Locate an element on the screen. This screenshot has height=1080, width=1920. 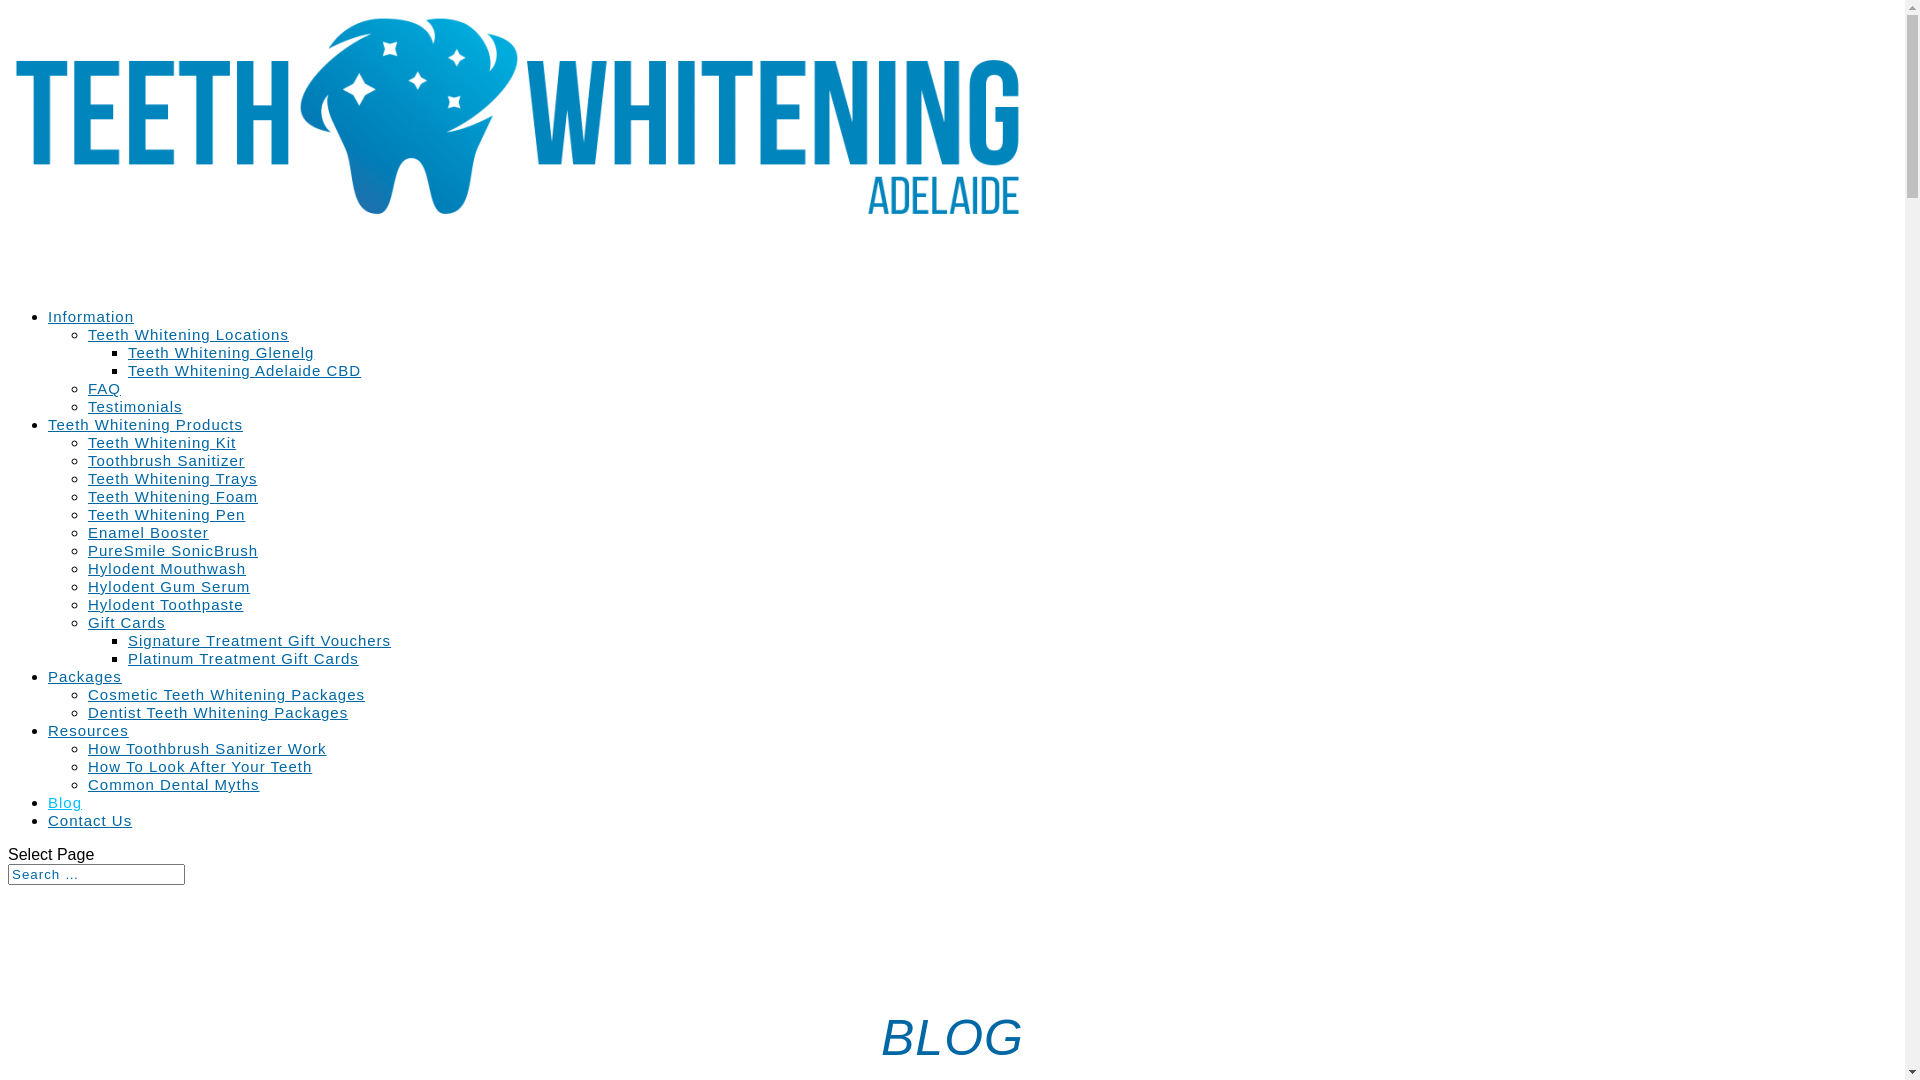
Hylodent Mouthwash is located at coordinates (166, 568).